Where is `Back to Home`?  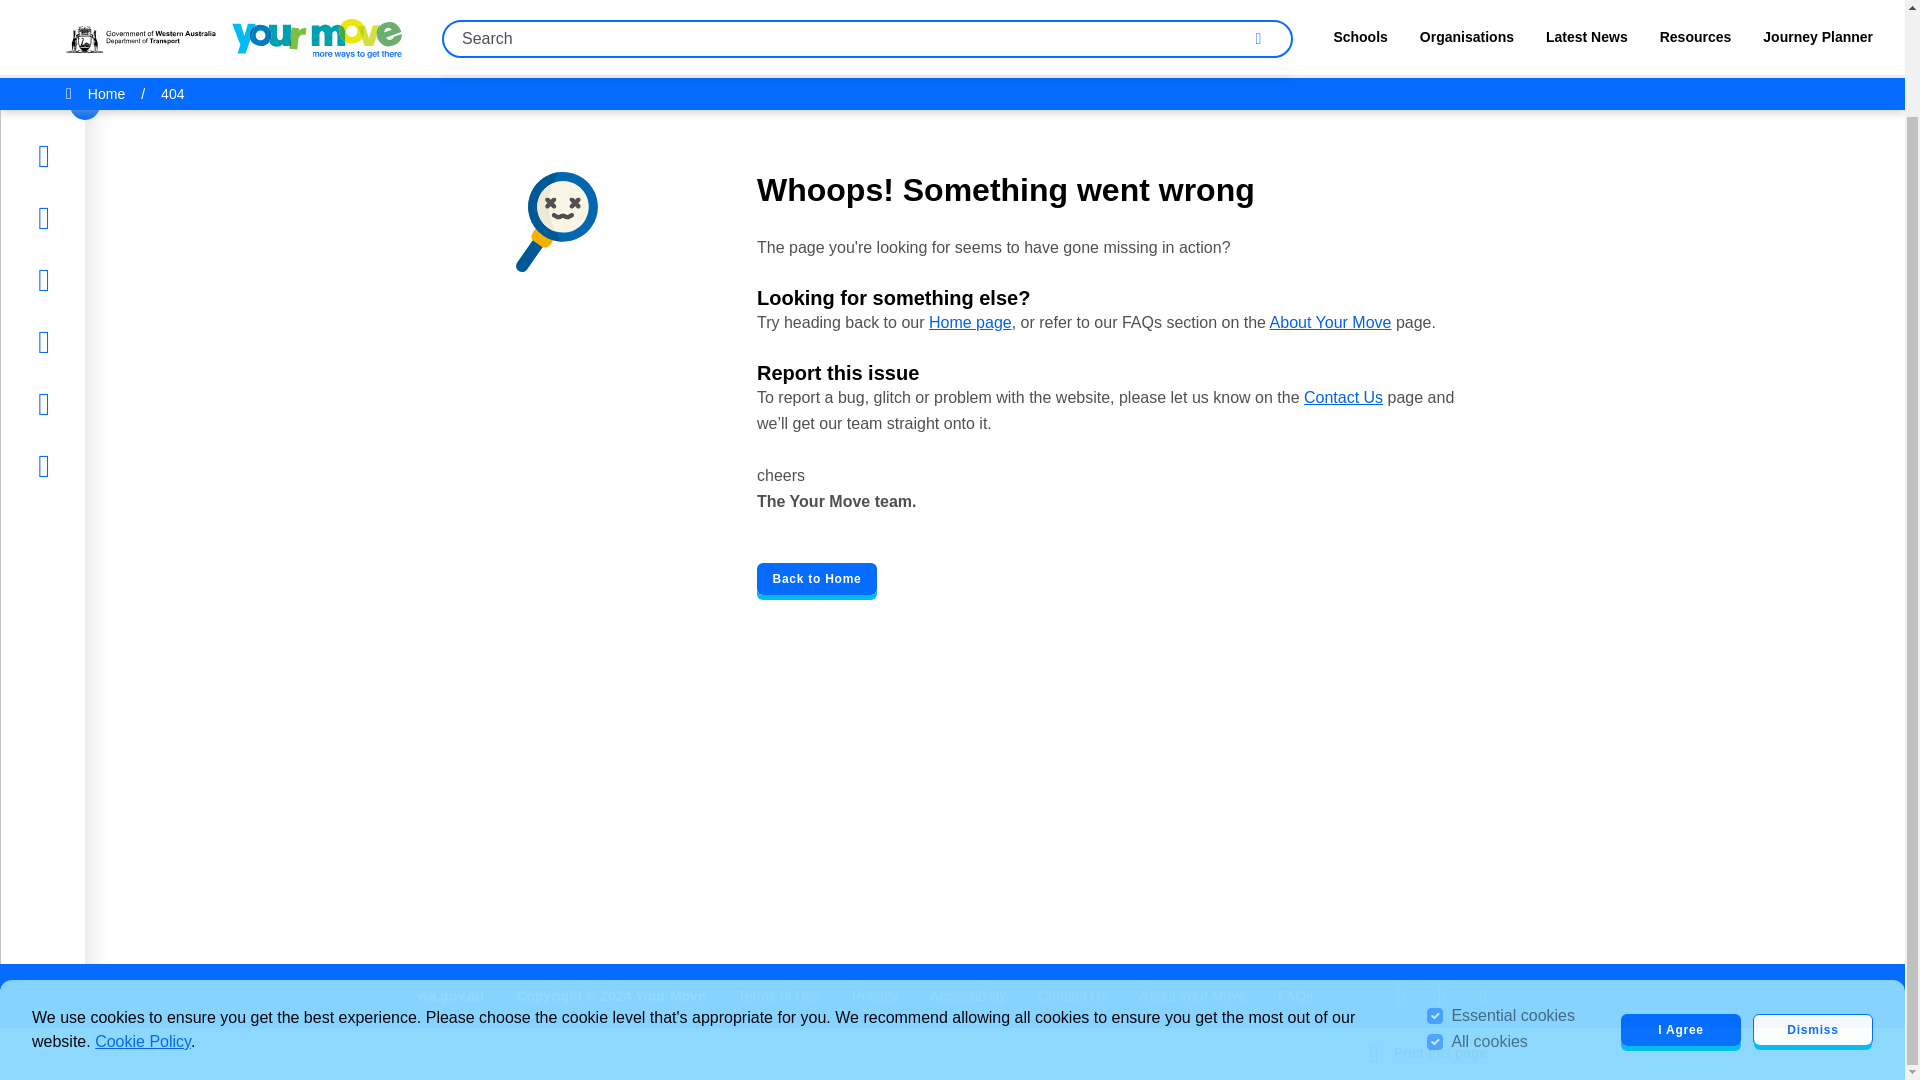
Back to Home is located at coordinates (816, 578).